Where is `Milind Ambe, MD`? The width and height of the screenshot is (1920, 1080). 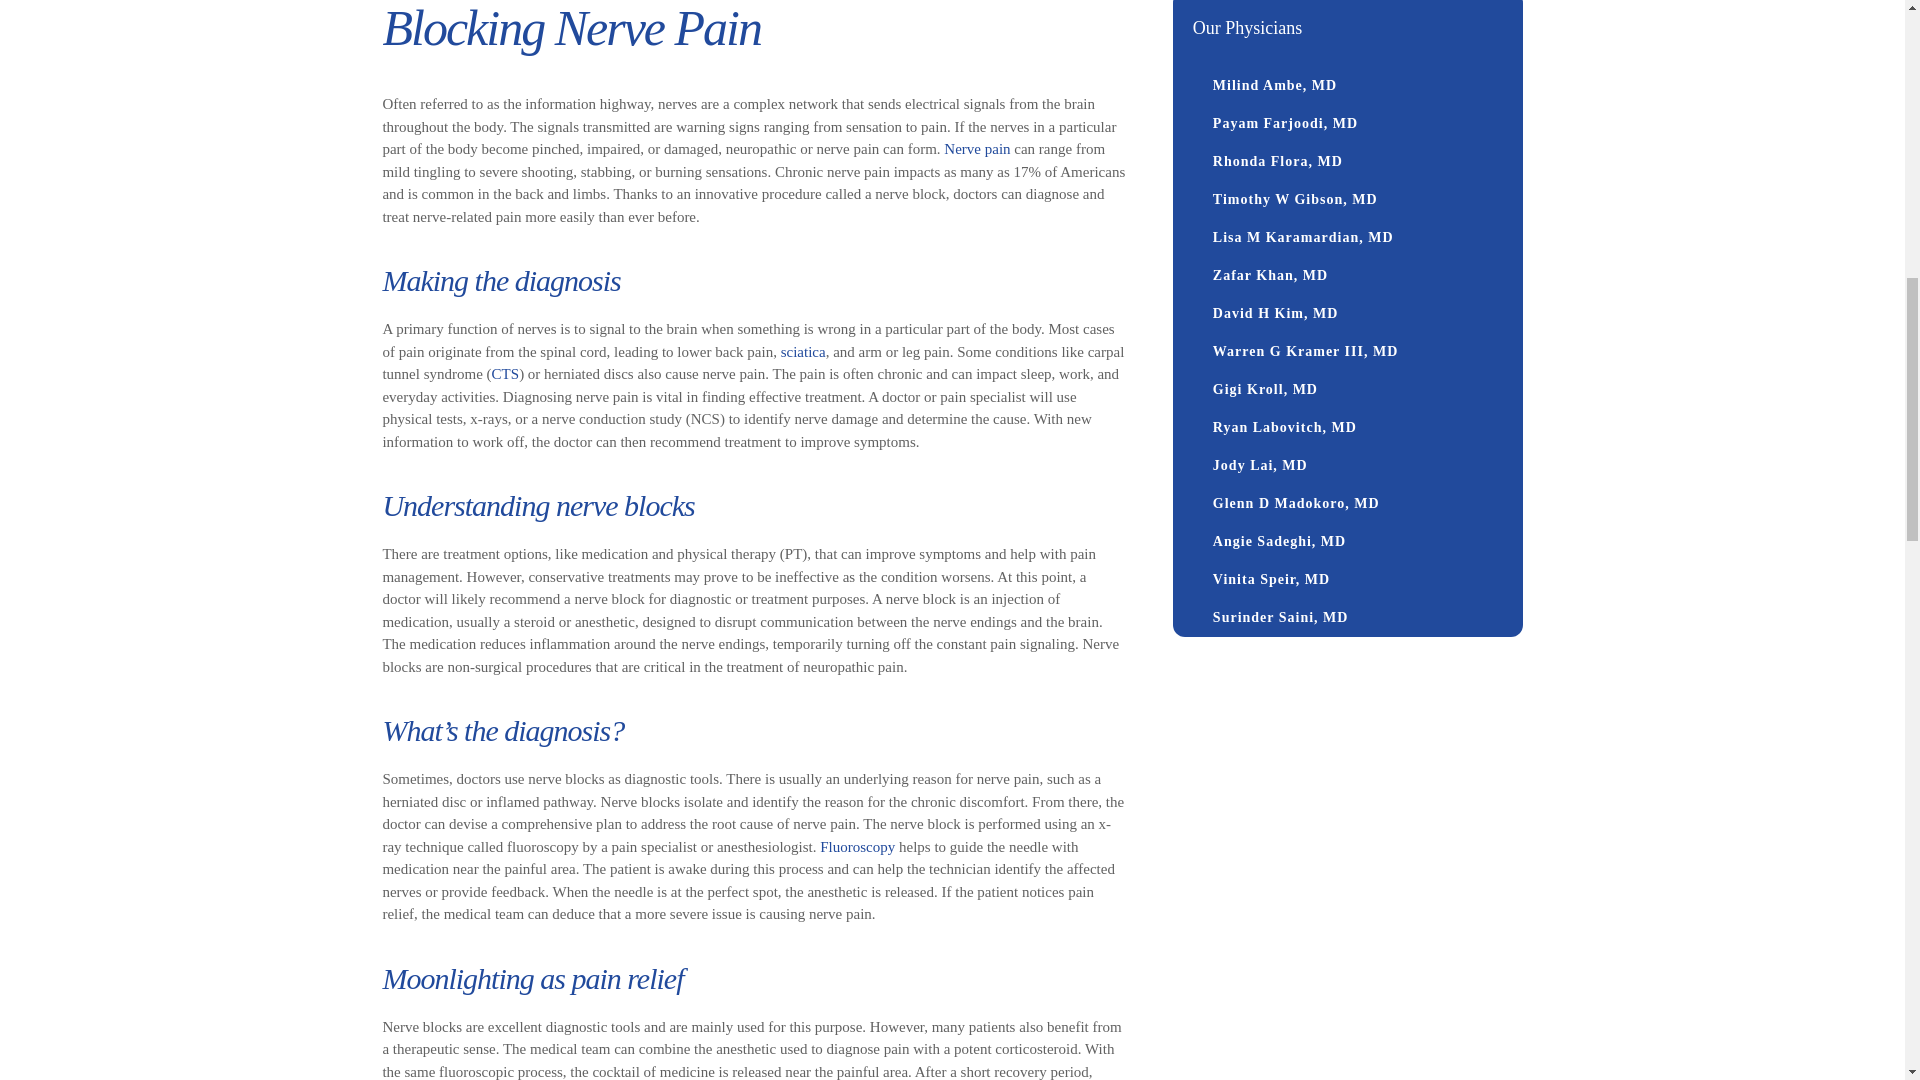
Milind Ambe, MD is located at coordinates (1346, 85).